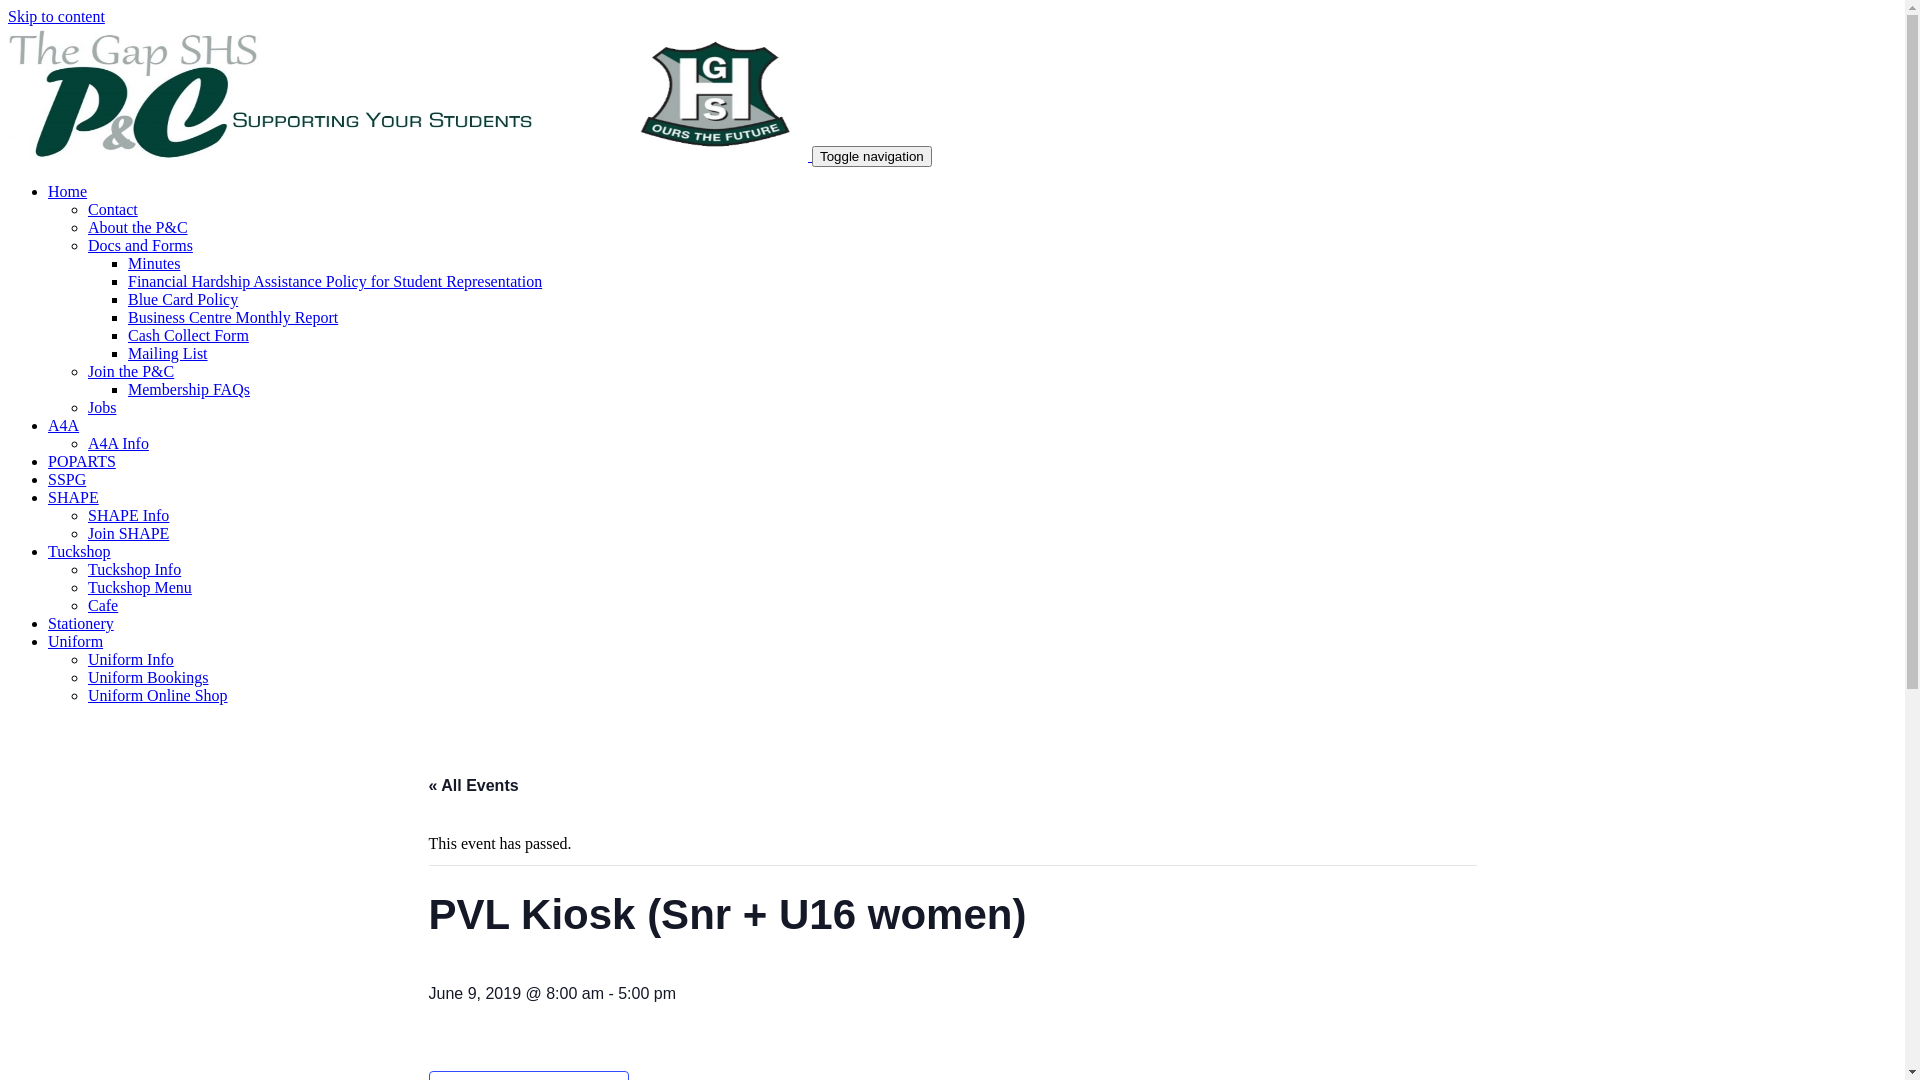 This screenshot has height=1080, width=1920. What do you see at coordinates (56, 16) in the screenshot?
I see `Skip to content` at bounding box center [56, 16].